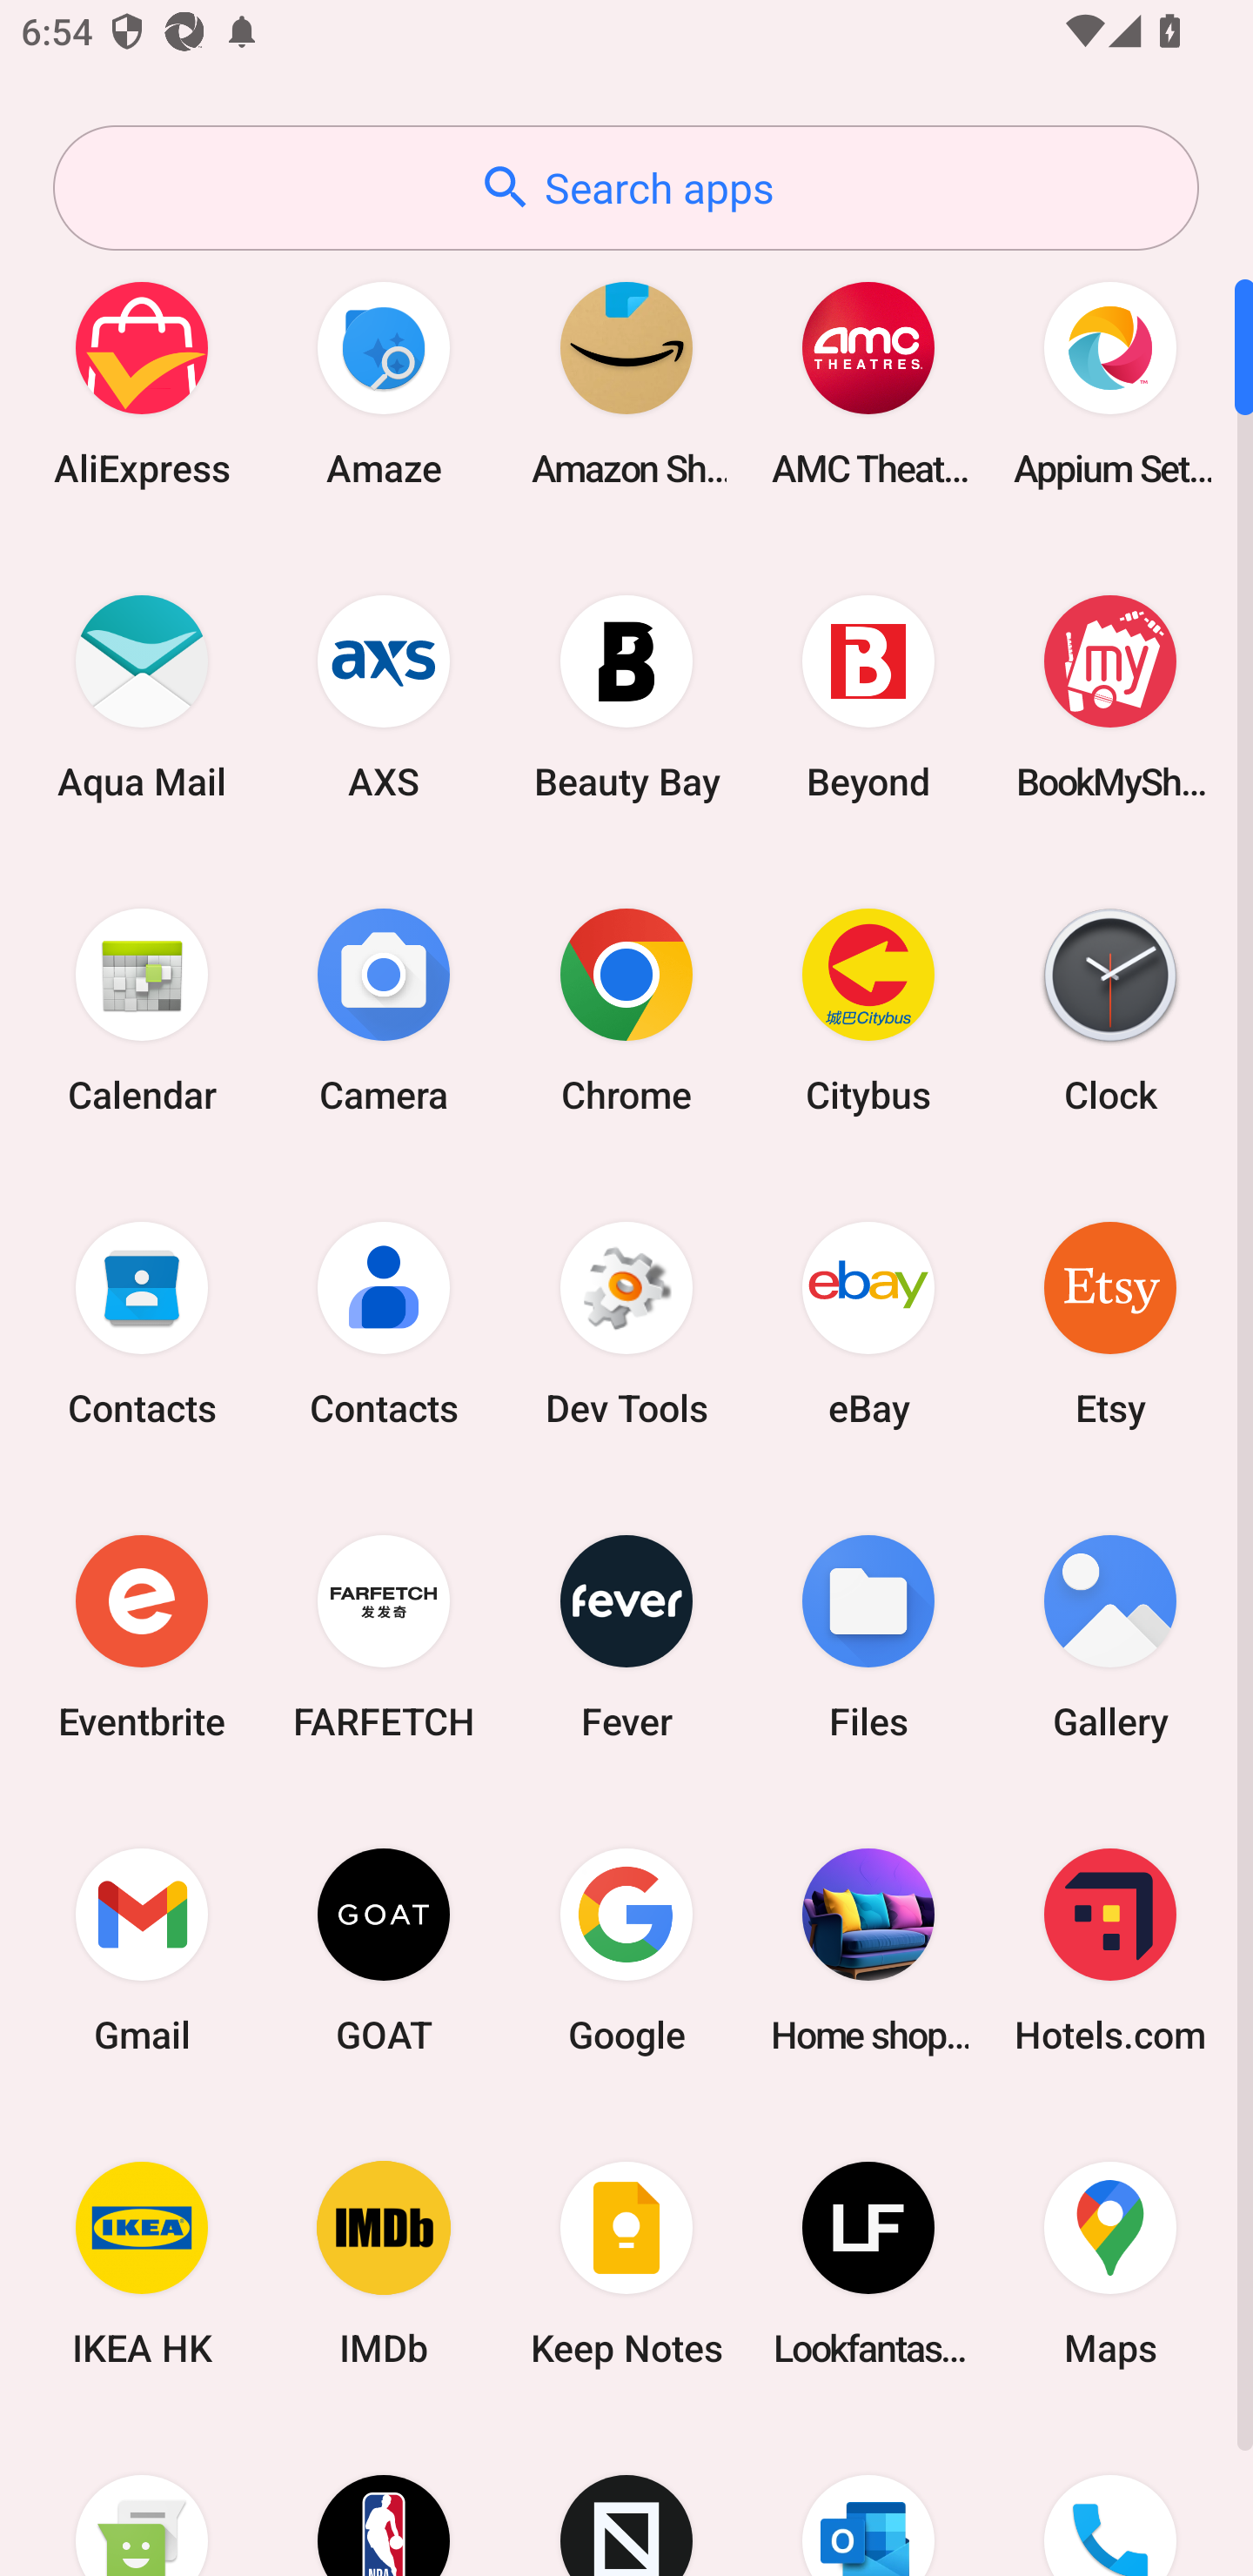  What do you see at coordinates (142, 1323) in the screenshot?
I see `Contacts` at bounding box center [142, 1323].